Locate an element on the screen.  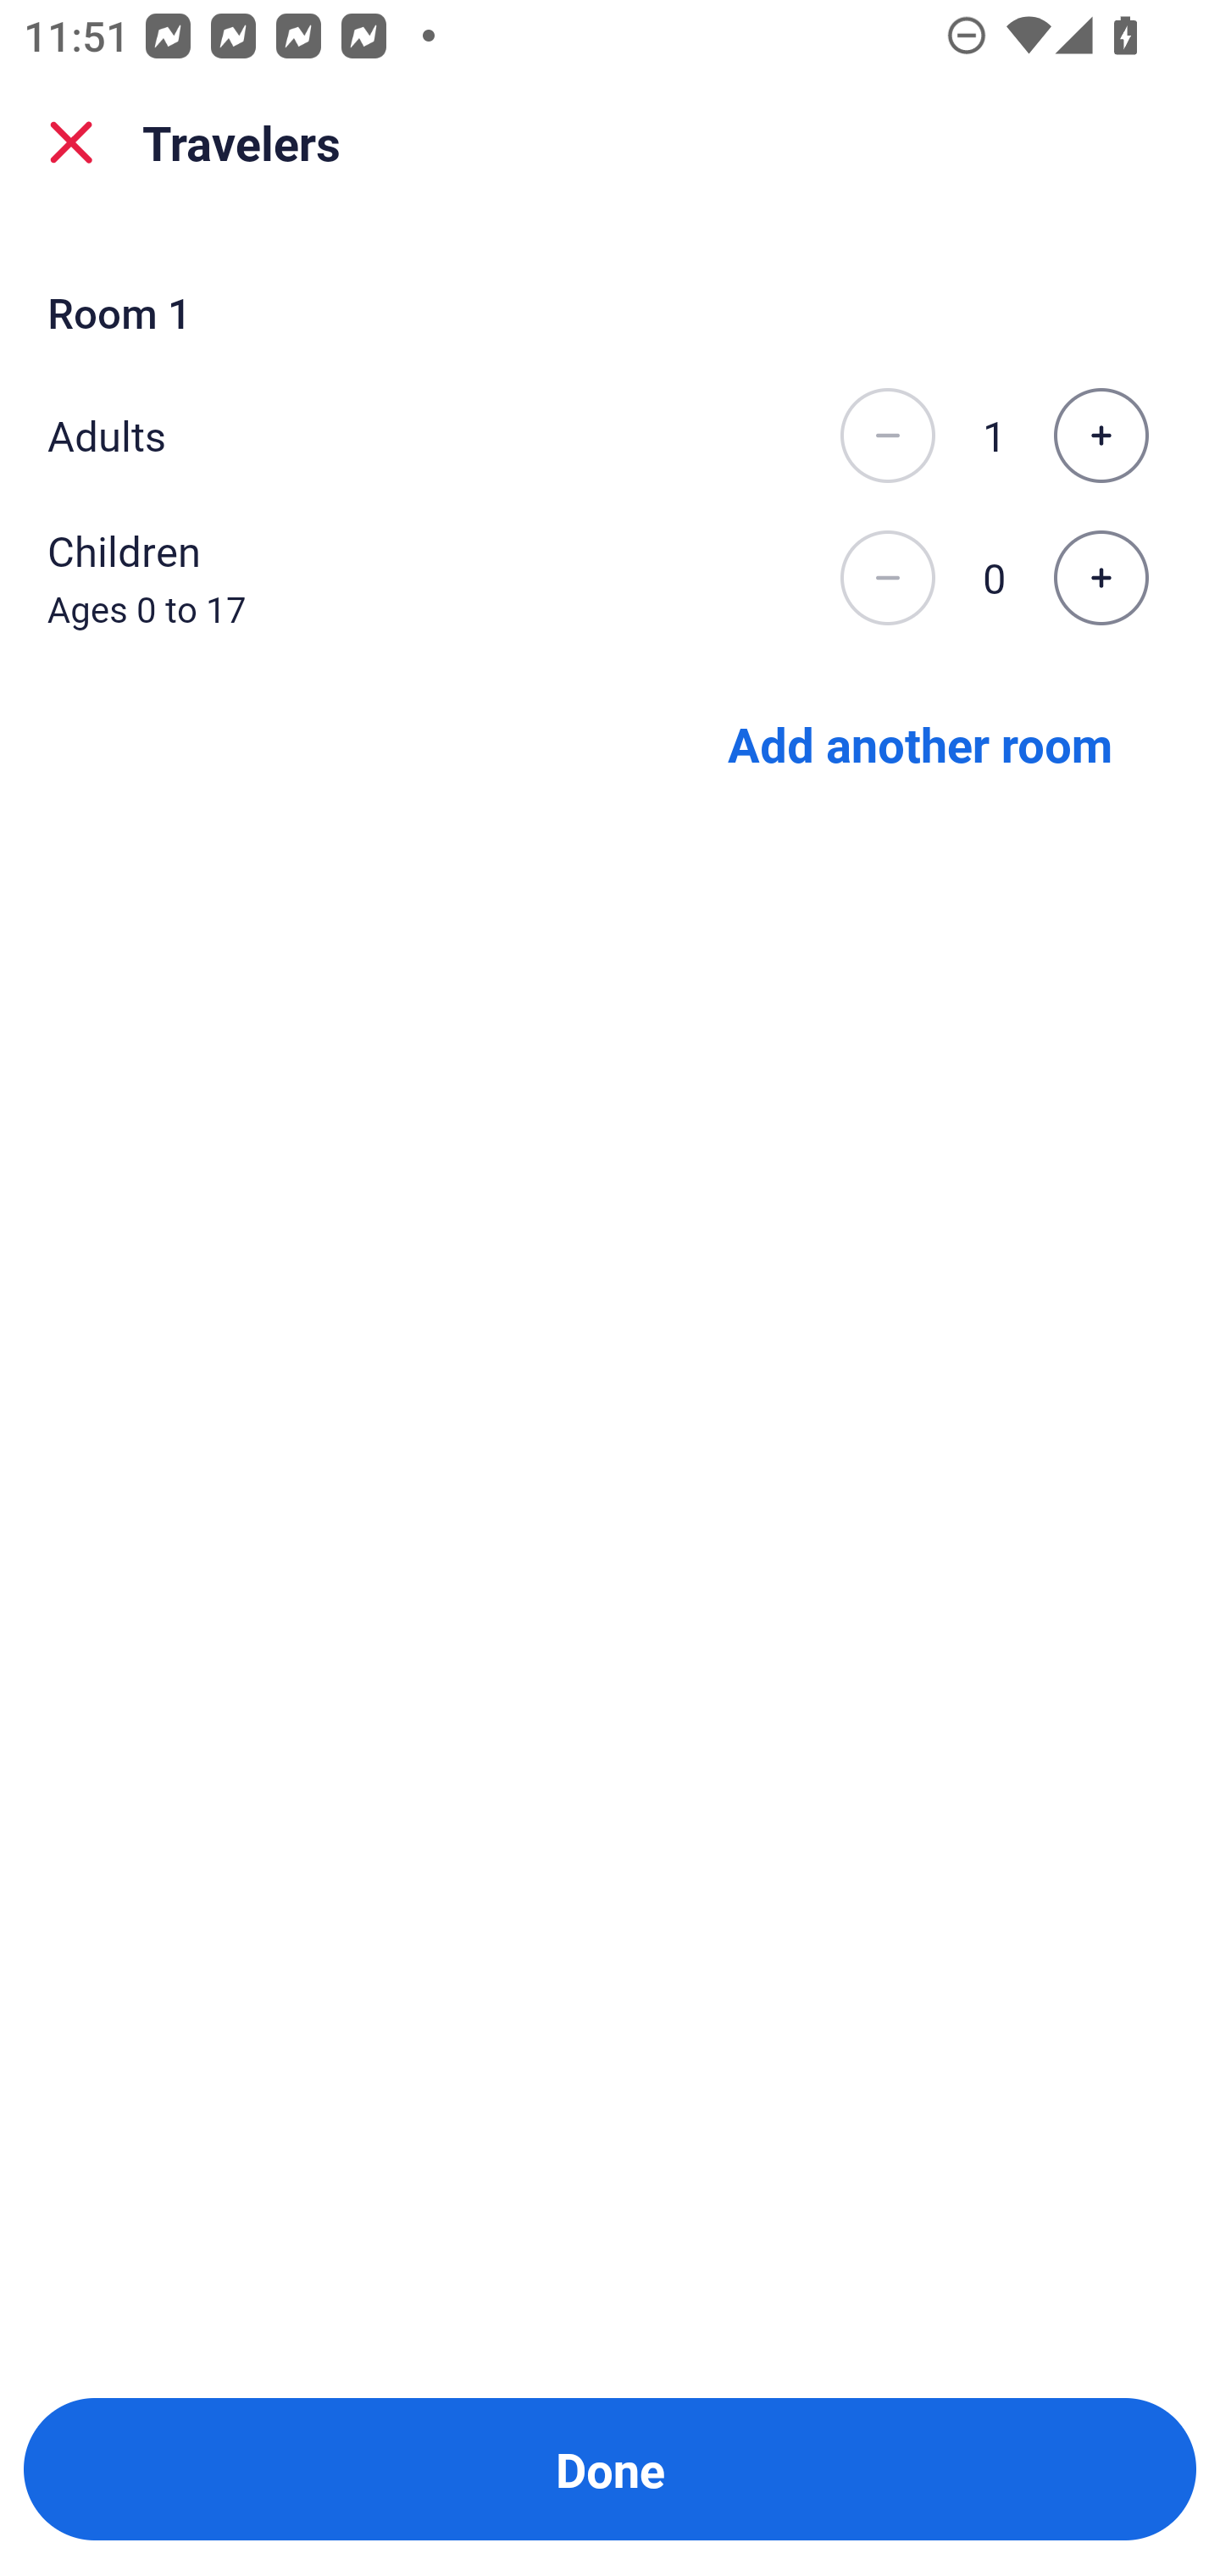
Increase the number of adults is located at coordinates (1101, 435).